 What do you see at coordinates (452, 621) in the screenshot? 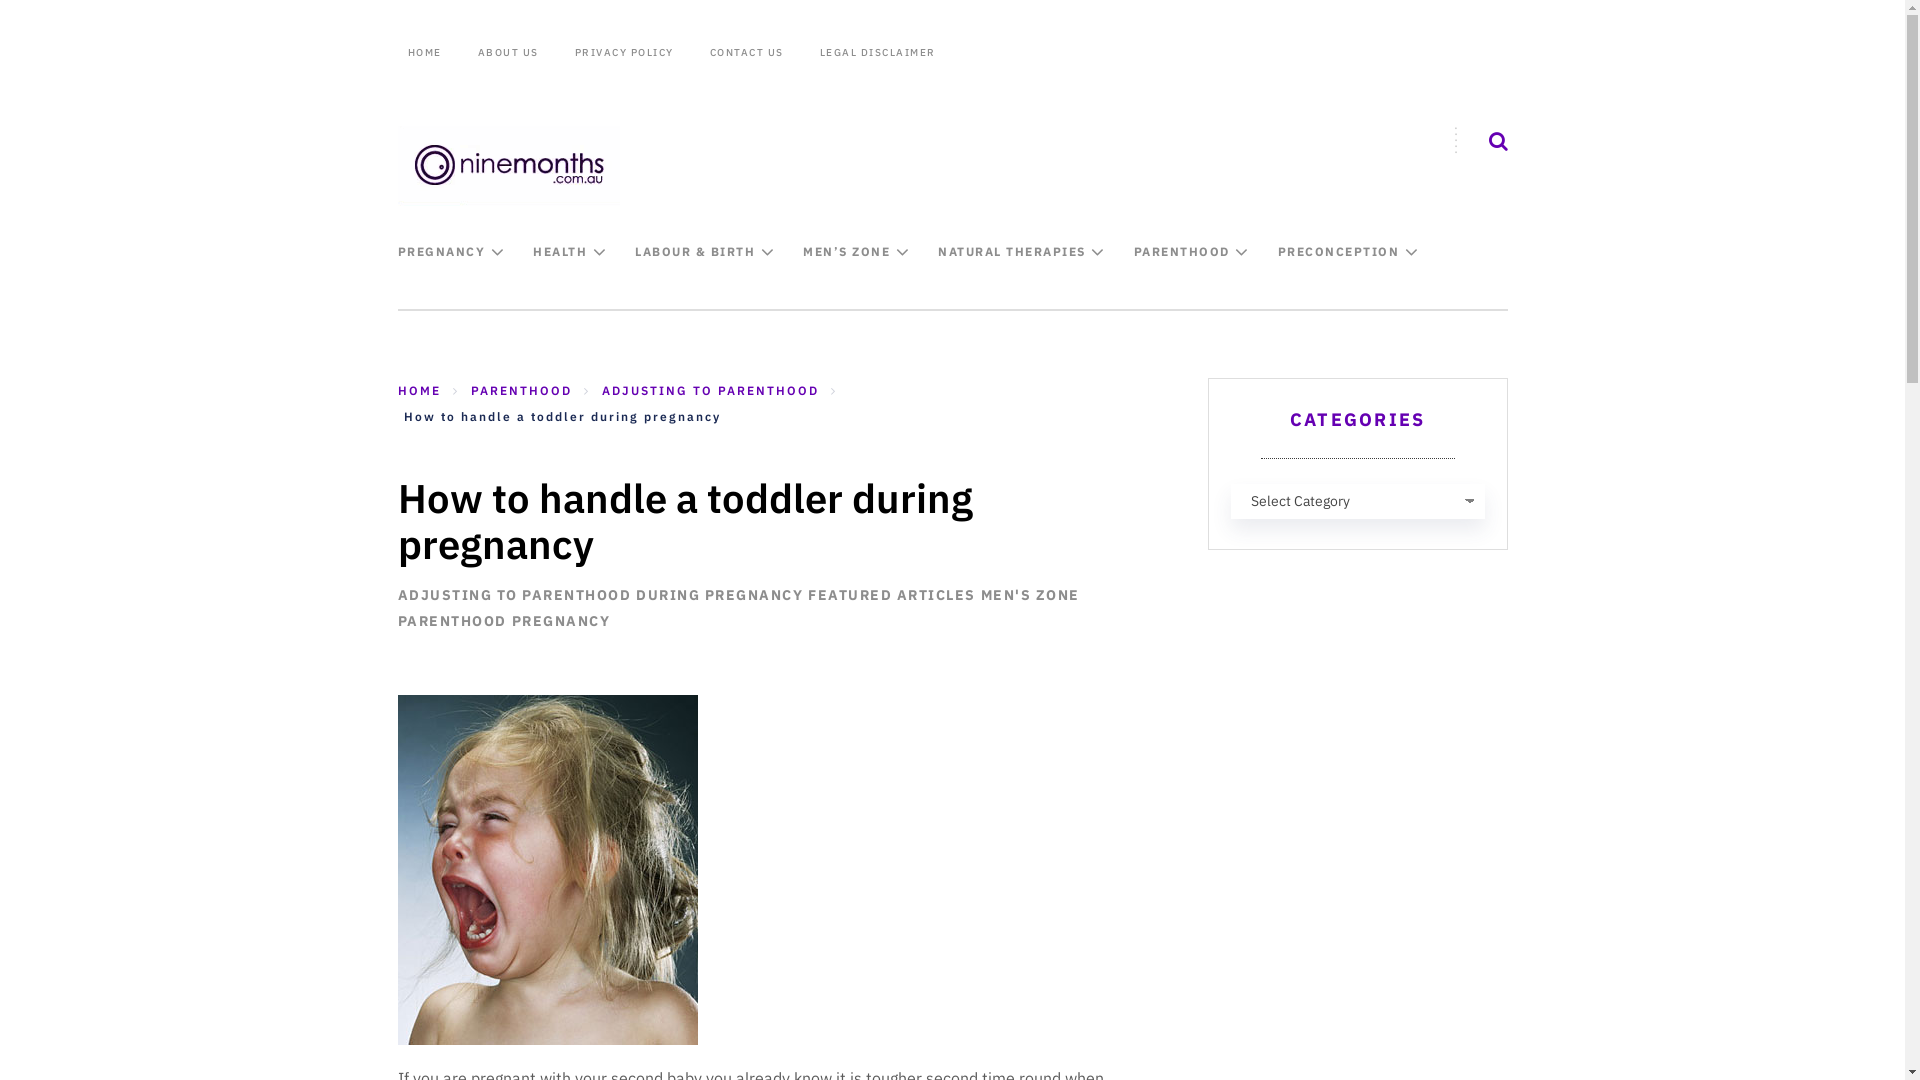
I see `PARENTHOOD` at bounding box center [452, 621].